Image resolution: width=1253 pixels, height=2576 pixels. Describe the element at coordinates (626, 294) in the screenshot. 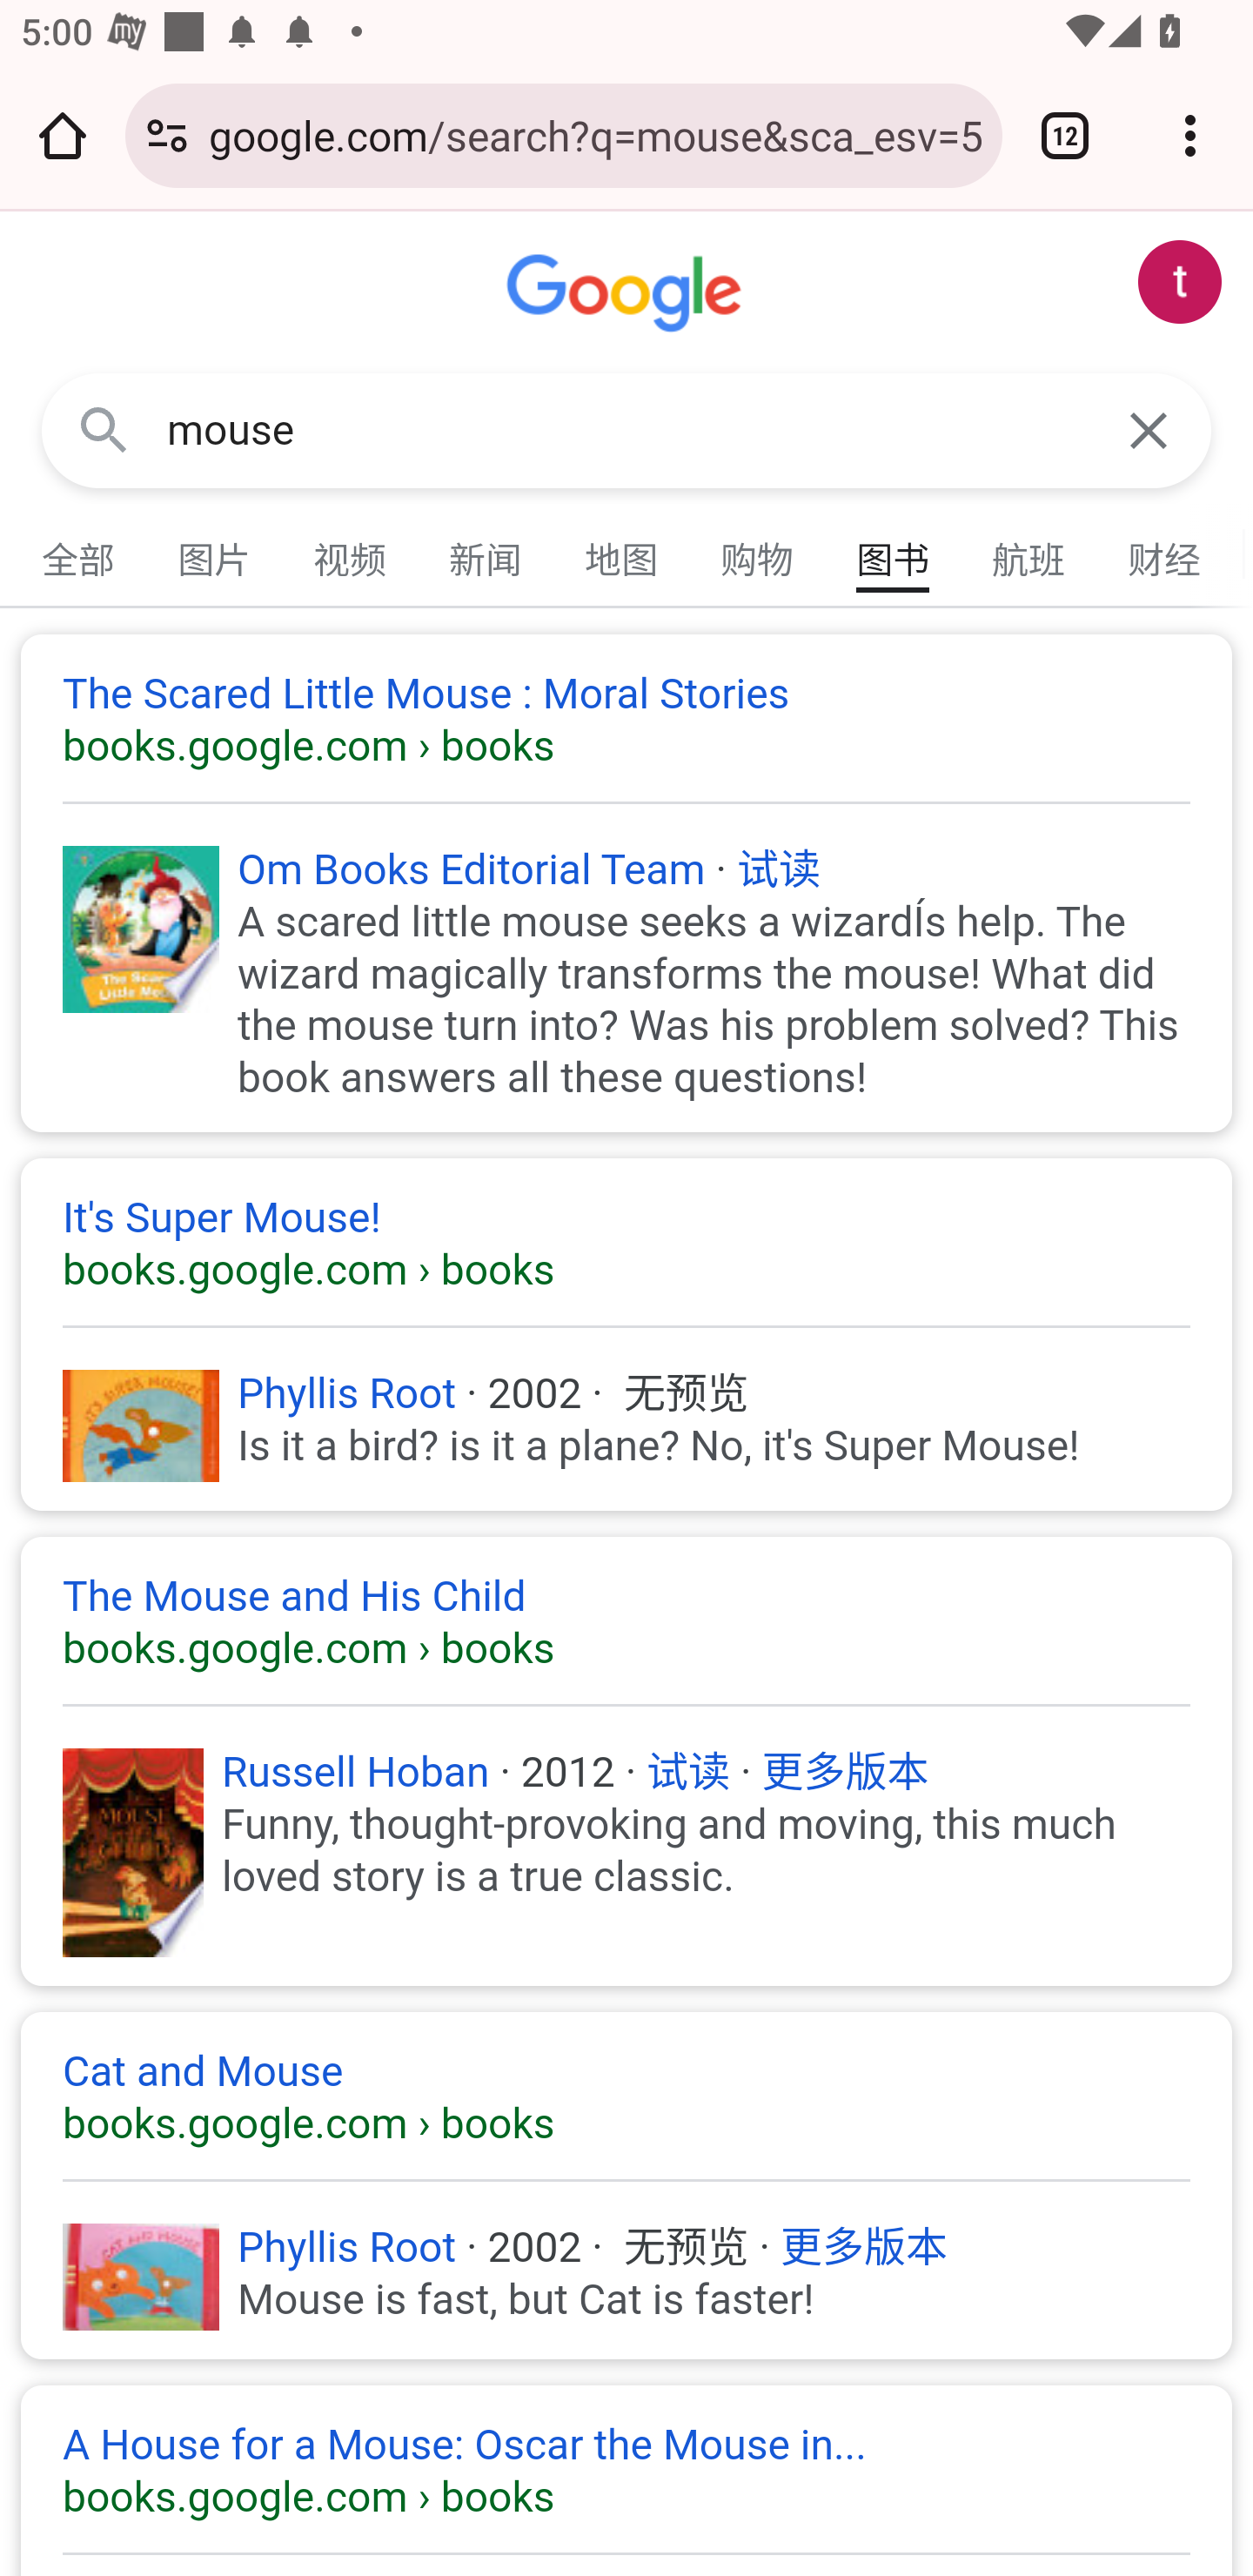

I see `Google` at that location.